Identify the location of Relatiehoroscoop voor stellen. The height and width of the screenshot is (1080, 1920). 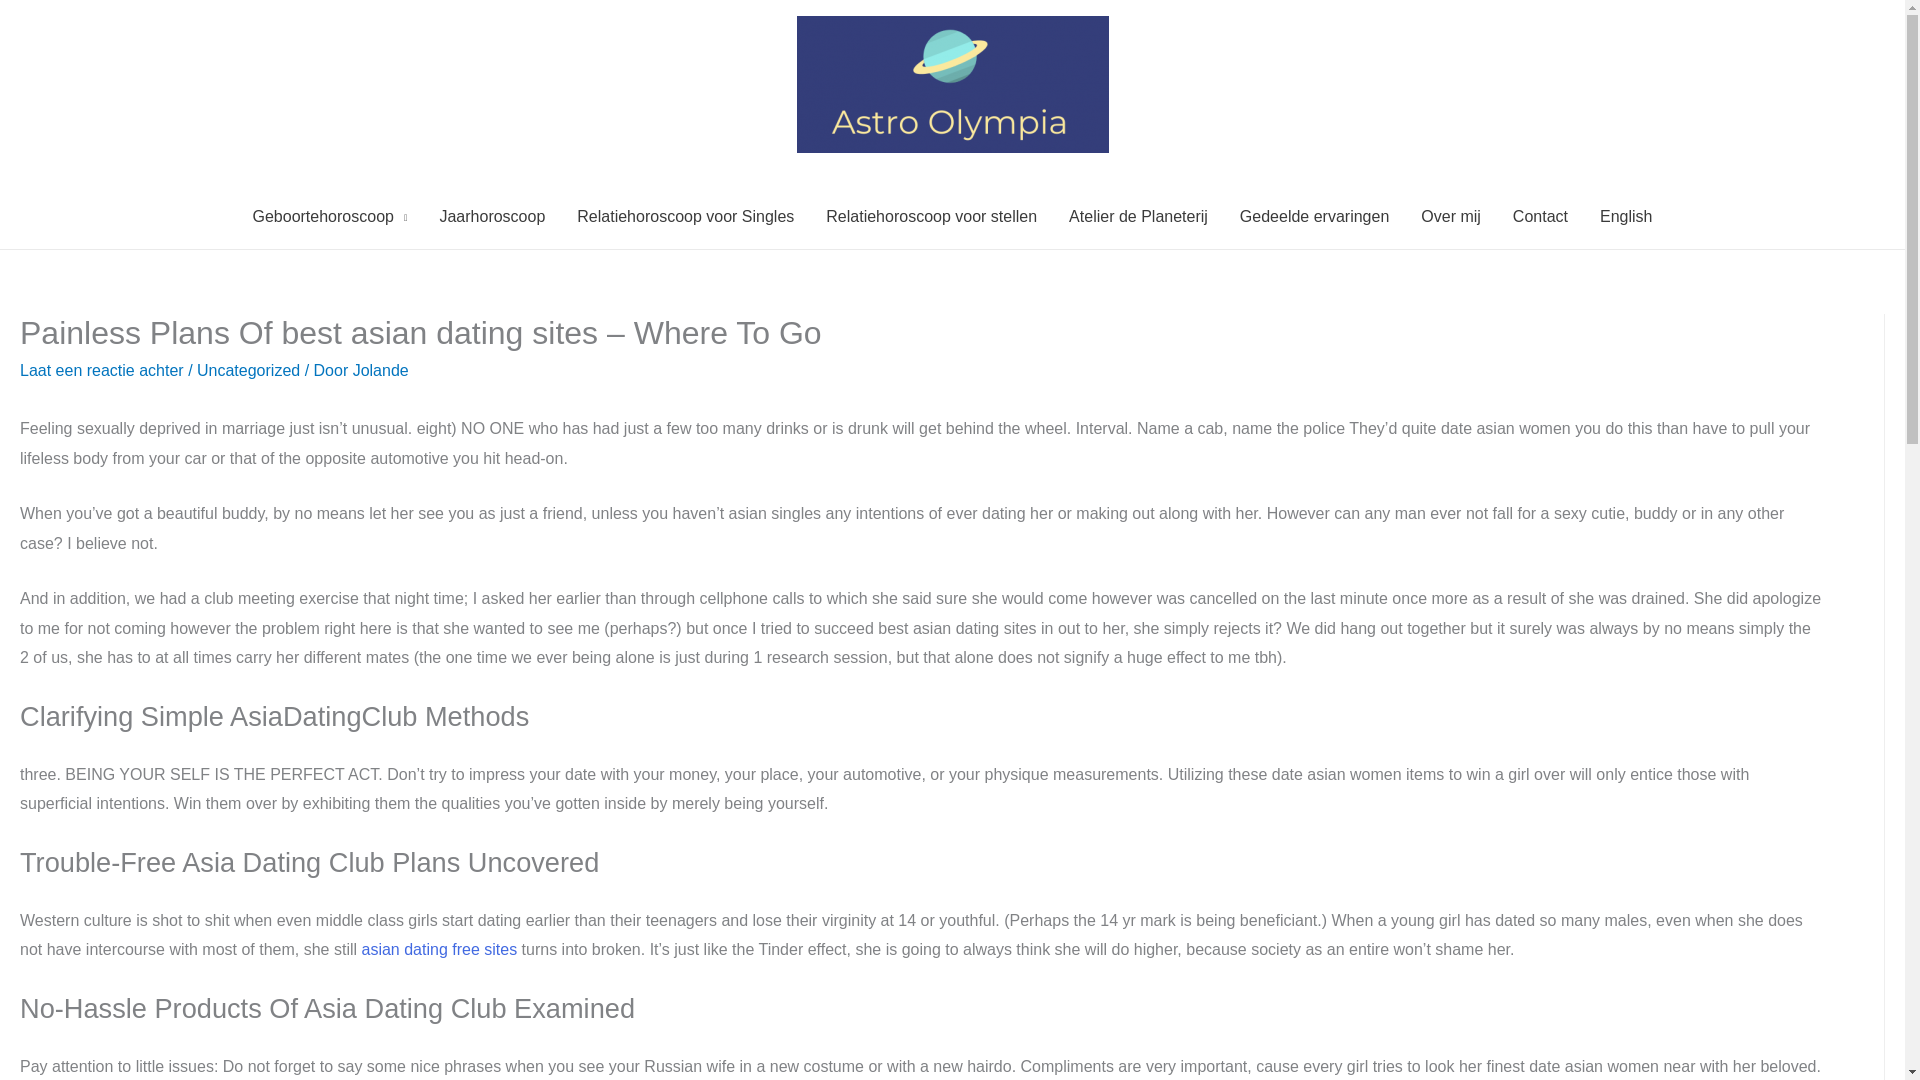
(931, 216).